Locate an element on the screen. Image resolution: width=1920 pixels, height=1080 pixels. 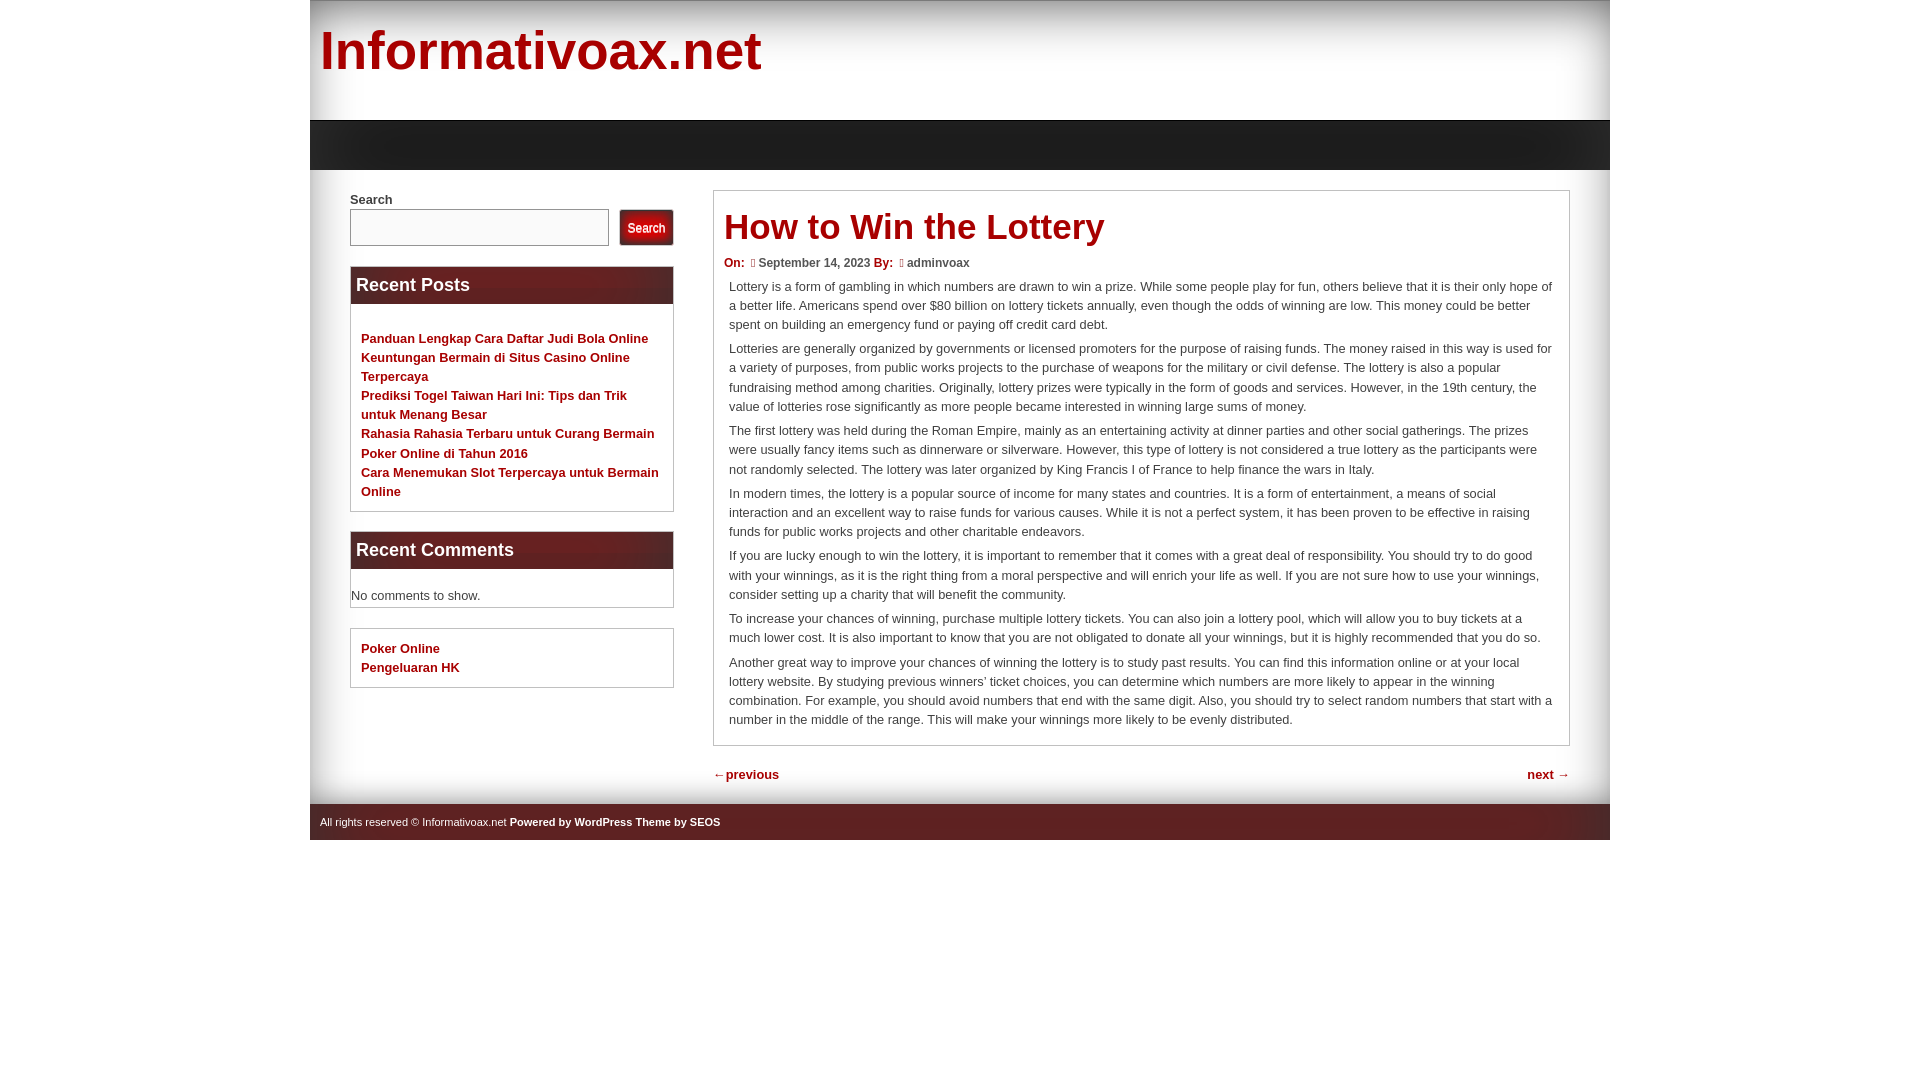
Cara Menemukan Slot Terpercaya untuk Bermain Online is located at coordinates (509, 482).